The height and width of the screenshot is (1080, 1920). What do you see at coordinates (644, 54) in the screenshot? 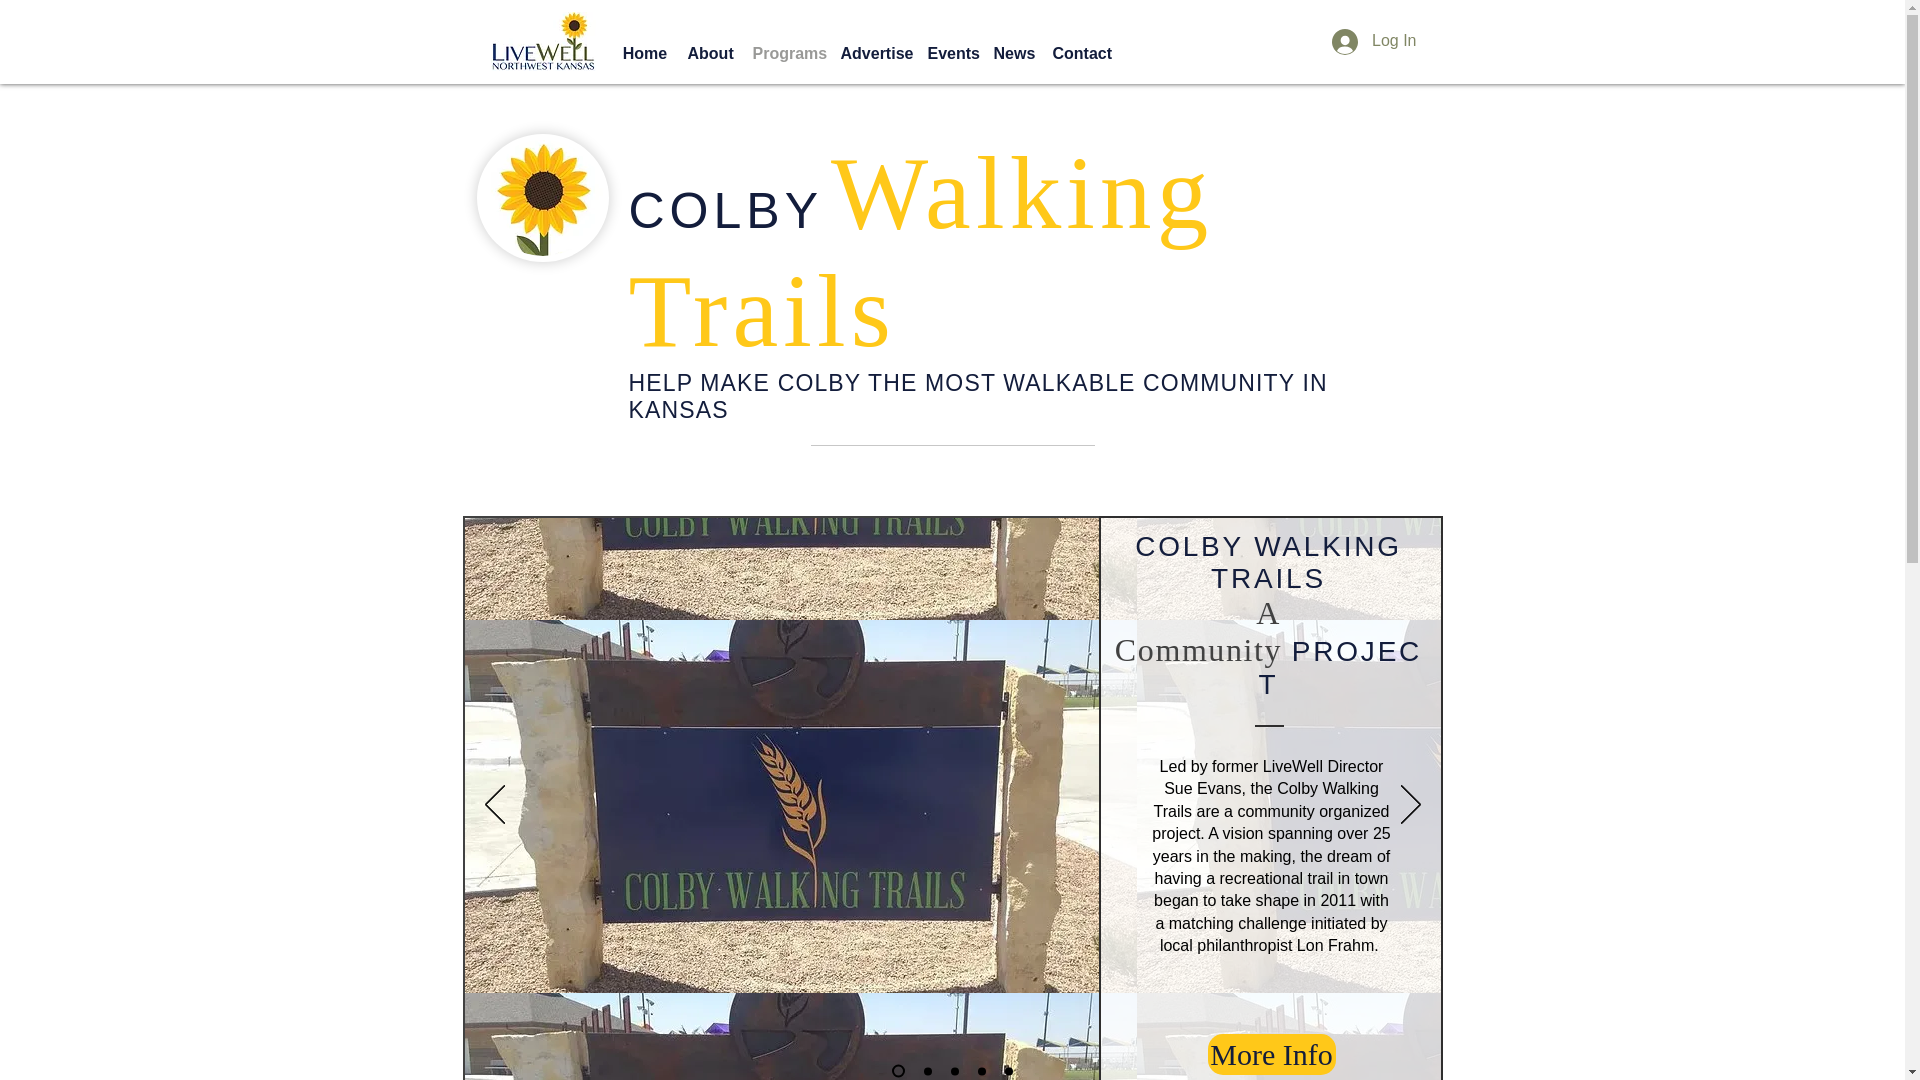
I see `Home` at bounding box center [644, 54].